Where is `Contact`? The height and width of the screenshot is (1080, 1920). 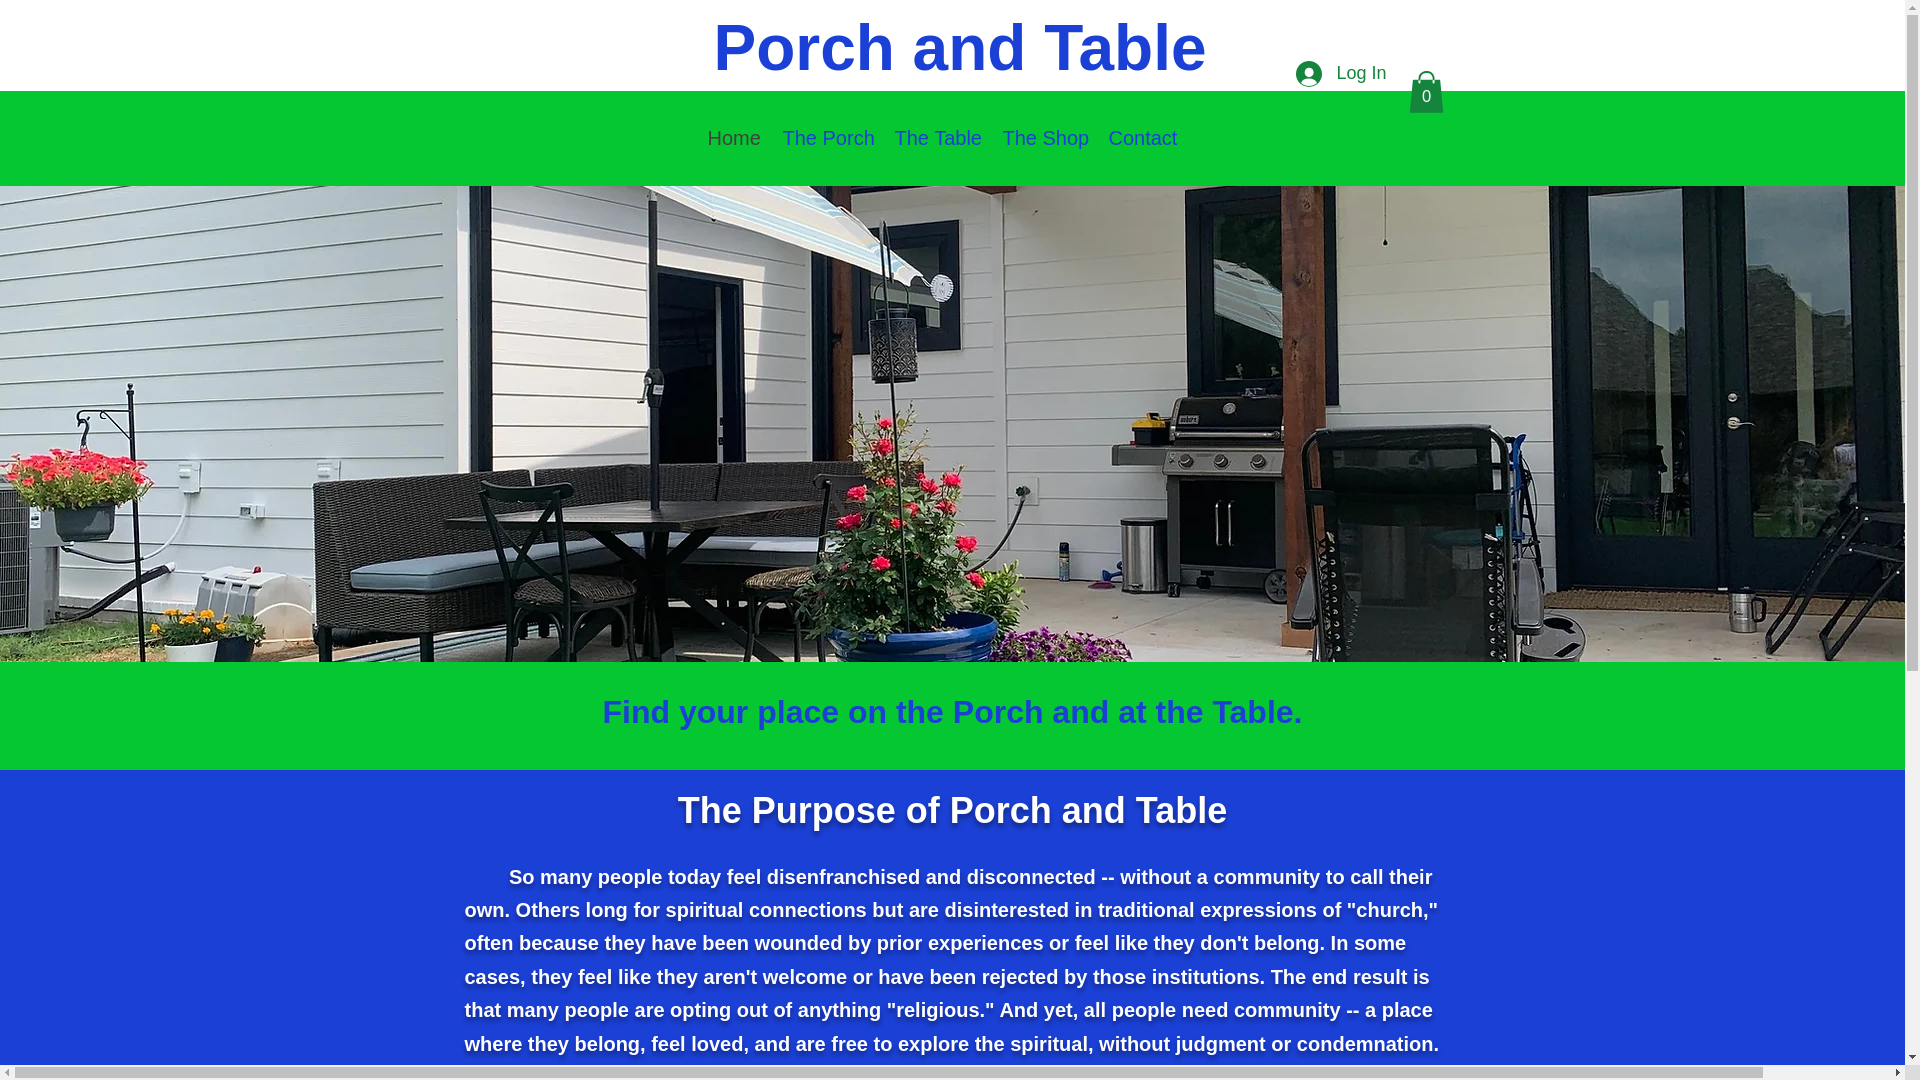 Contact is located at coordinates (1145, 138).